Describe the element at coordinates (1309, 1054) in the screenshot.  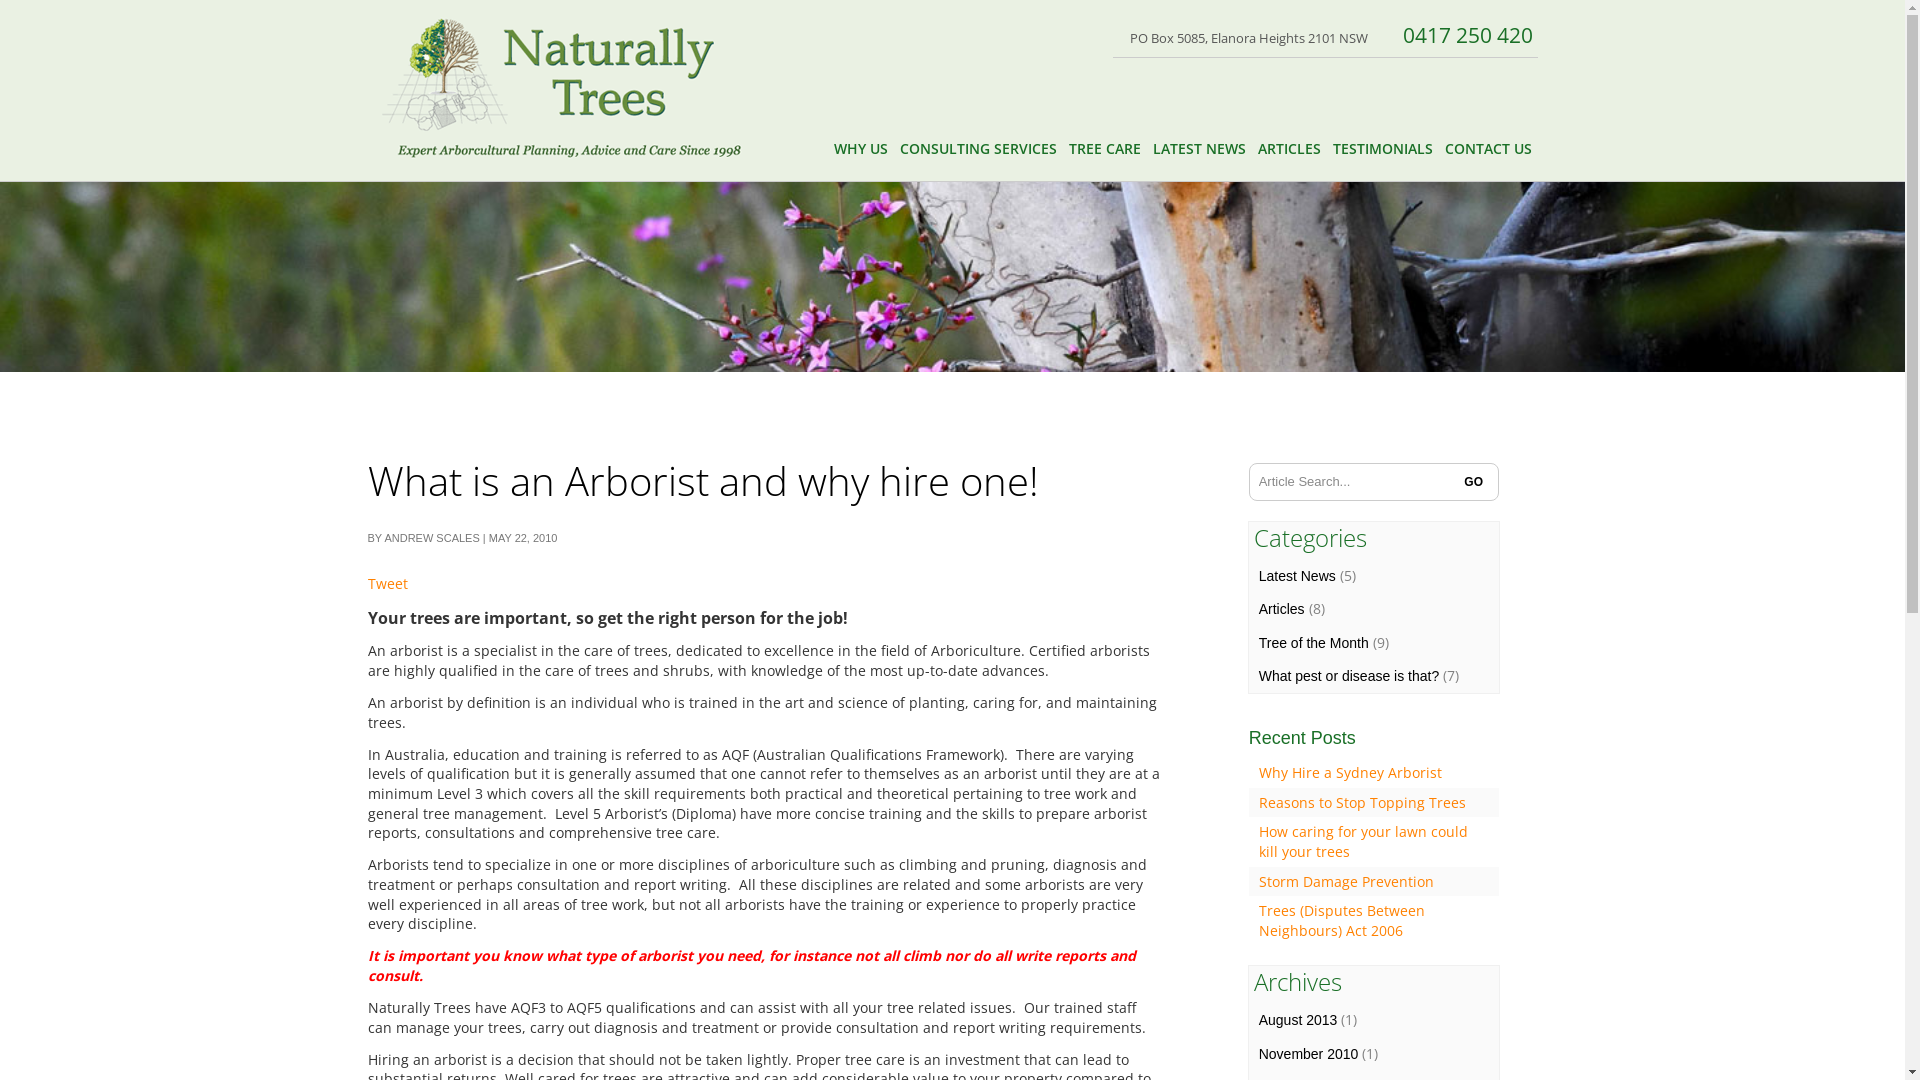
I see `November 2010` at that location.